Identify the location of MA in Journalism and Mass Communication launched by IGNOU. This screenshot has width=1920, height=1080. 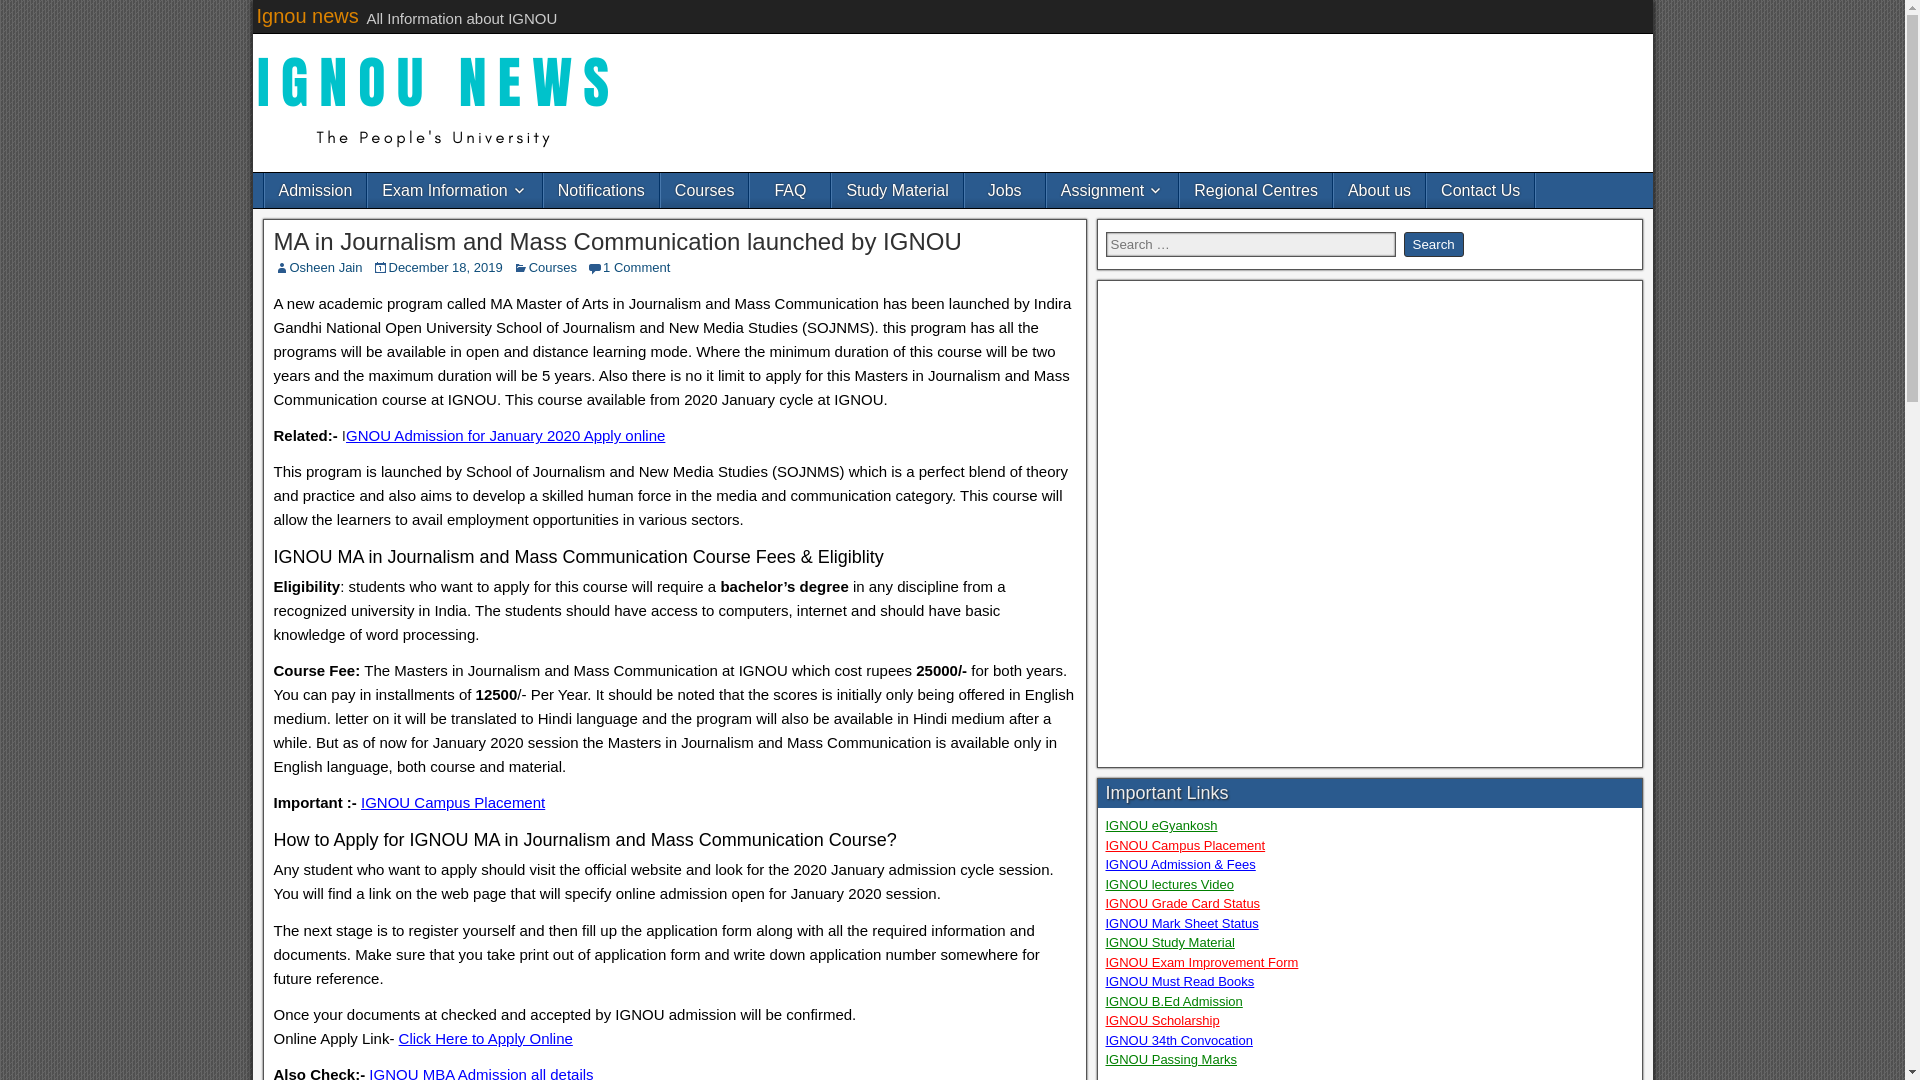
(618, 240).